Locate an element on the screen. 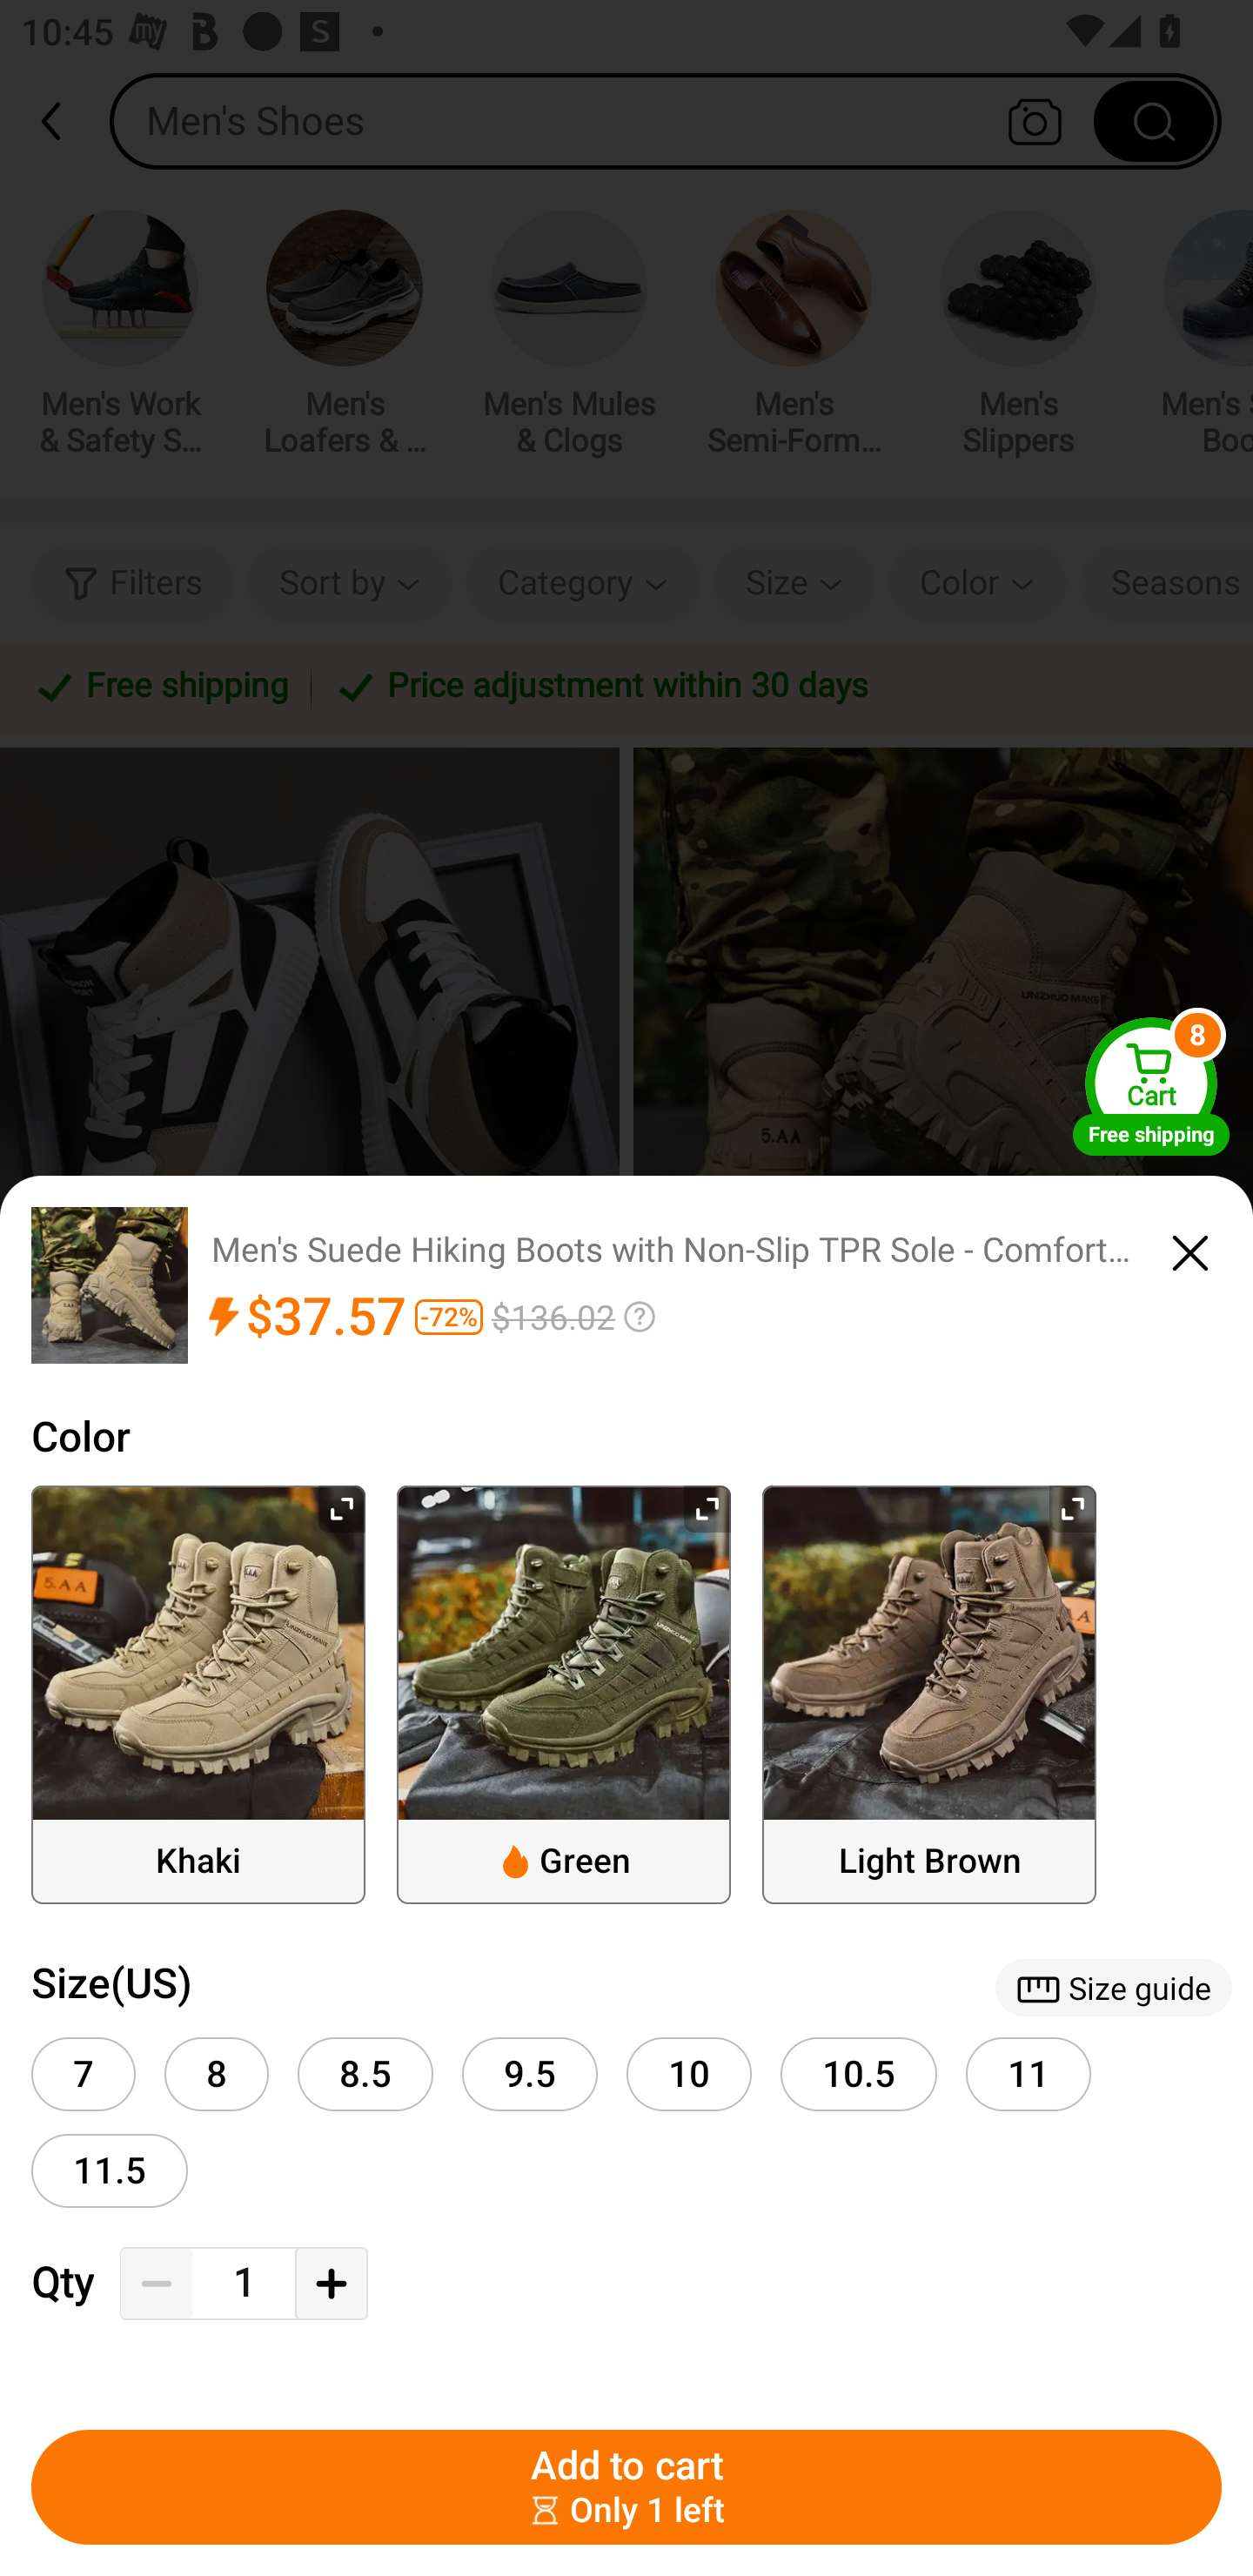 This screenshot has height=2576, width=1253. 1 is located at coordinates (244, 2284).